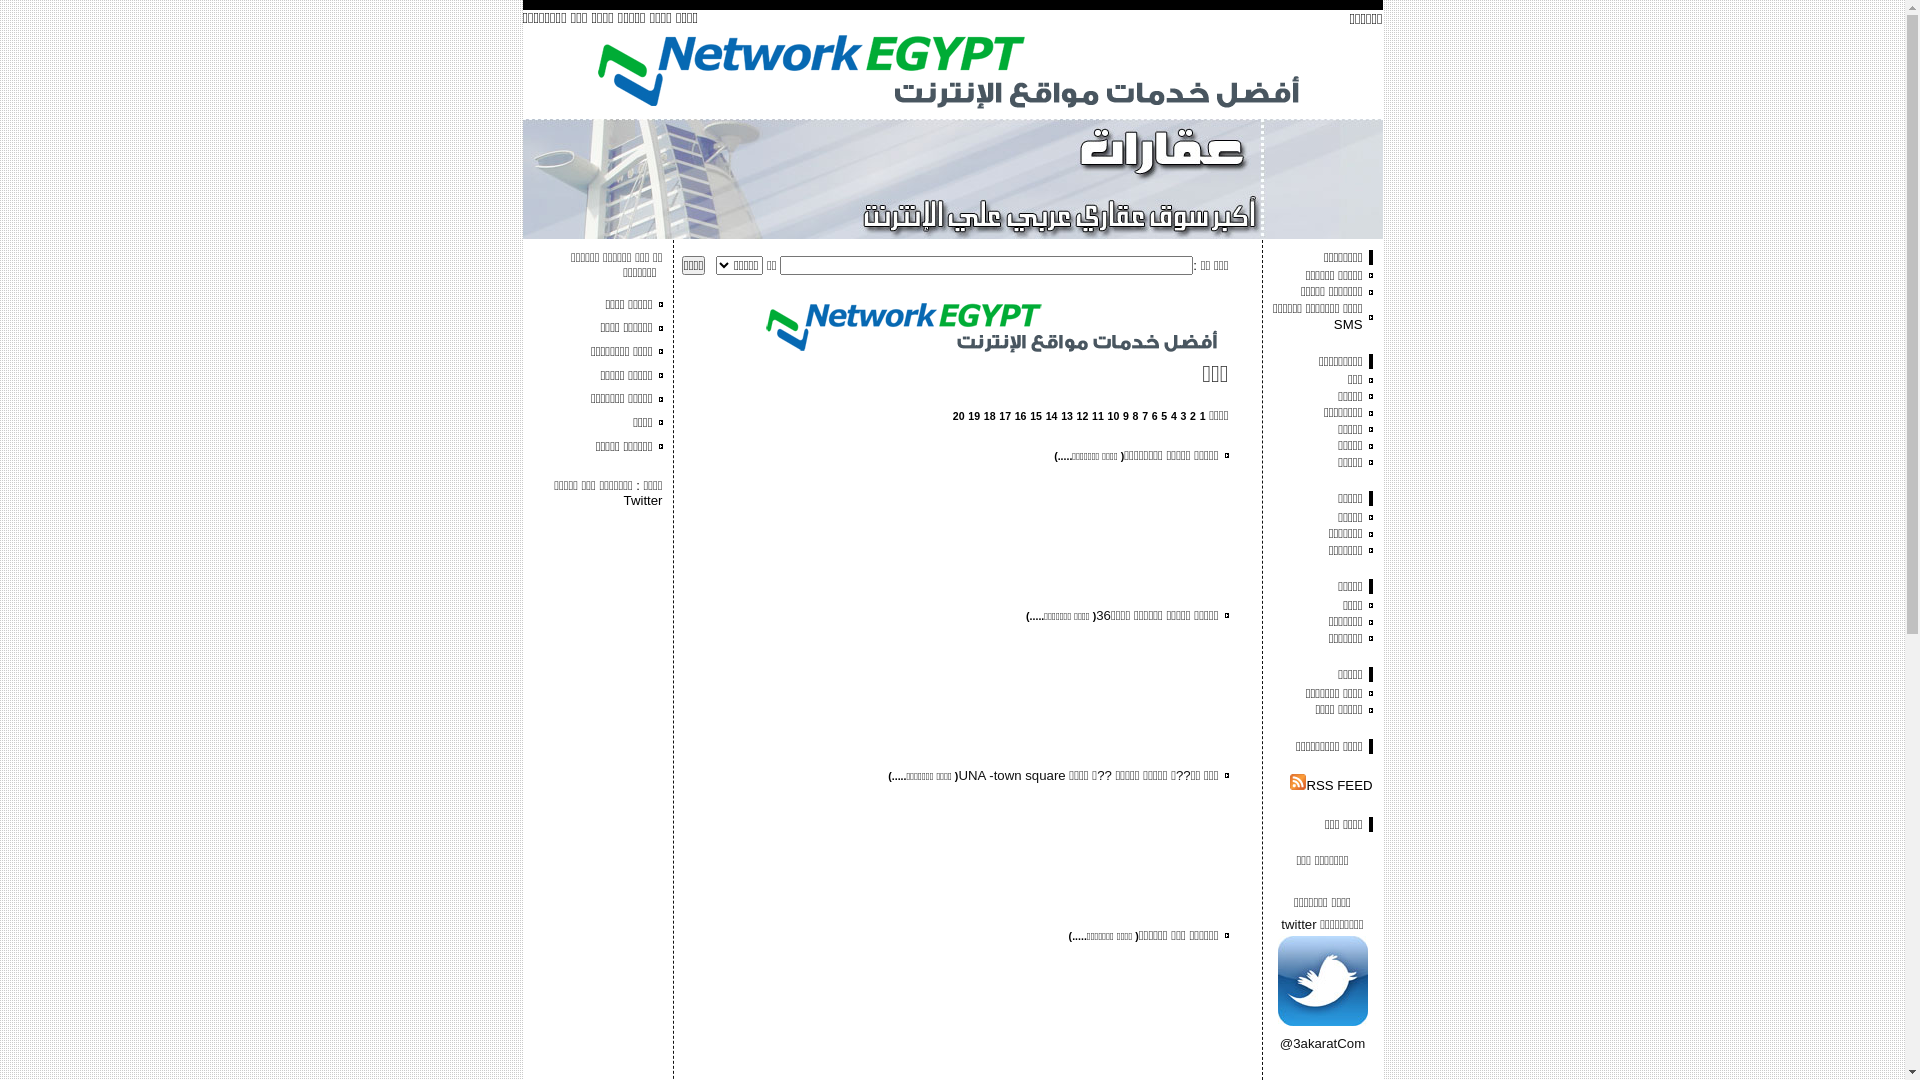  What do you see at coordinates (994, 430) in the screenshot?
I see `Advertisement` at bounding box center [994, 430].